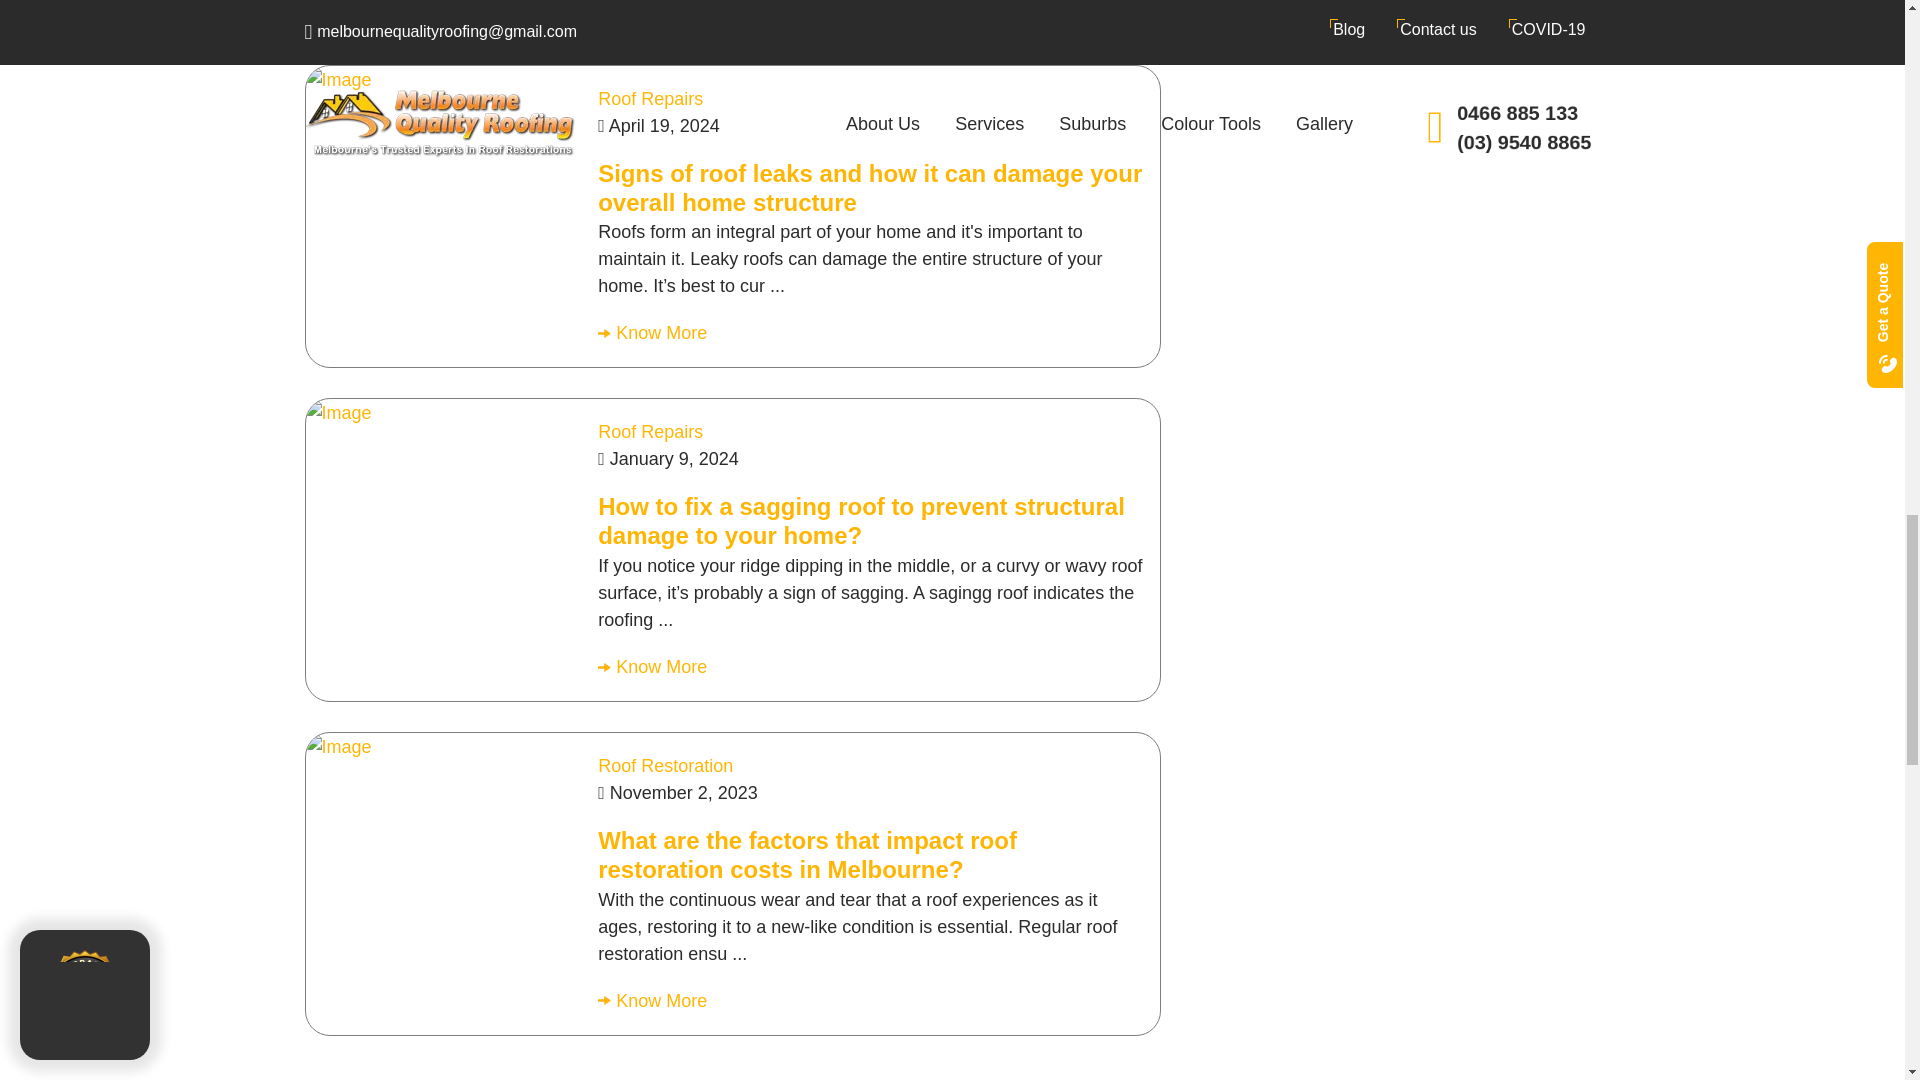 This screenshot has width=1920, height=1080. What do you see at coordinates (650, 432) in the screenshot?
I see `Roof Repairs` at bounding box center [650, 432].